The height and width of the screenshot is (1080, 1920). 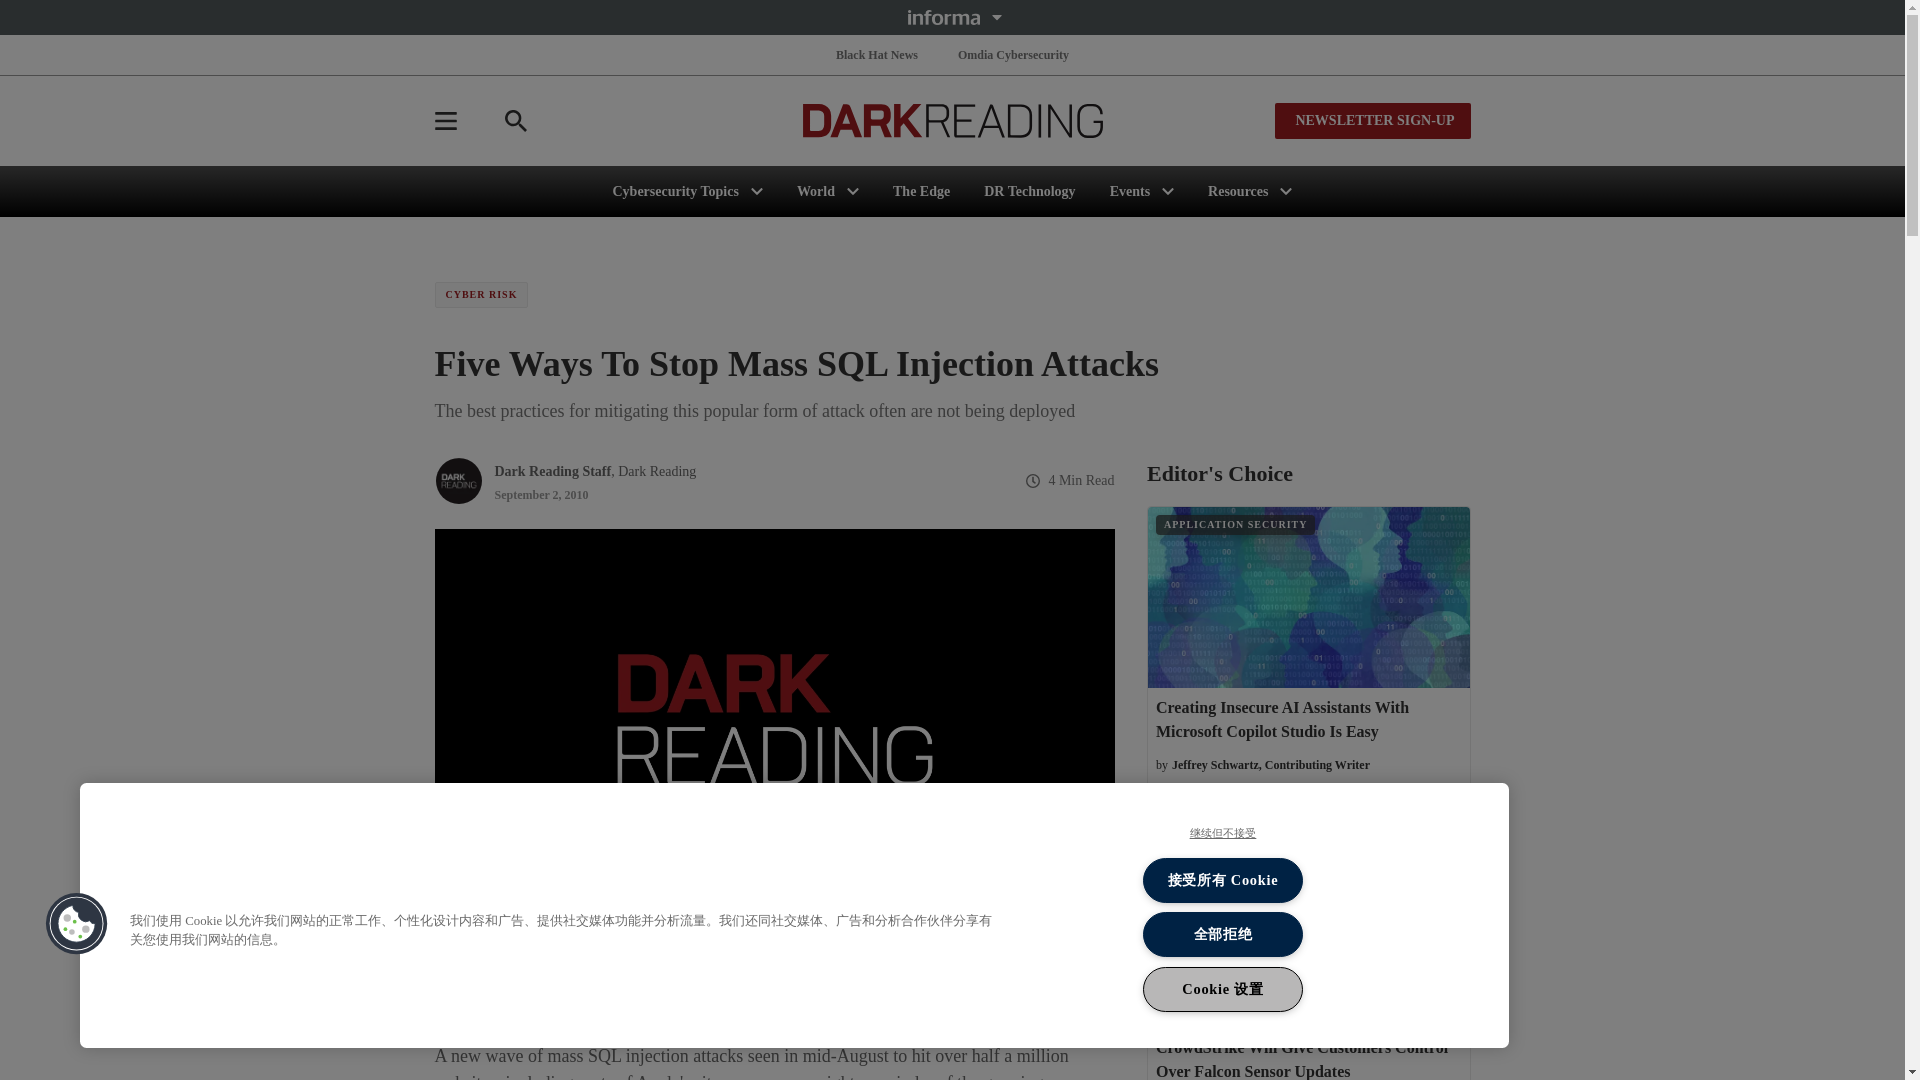 I want to click on Dark Reading Logo, so click(x=952, y=120).